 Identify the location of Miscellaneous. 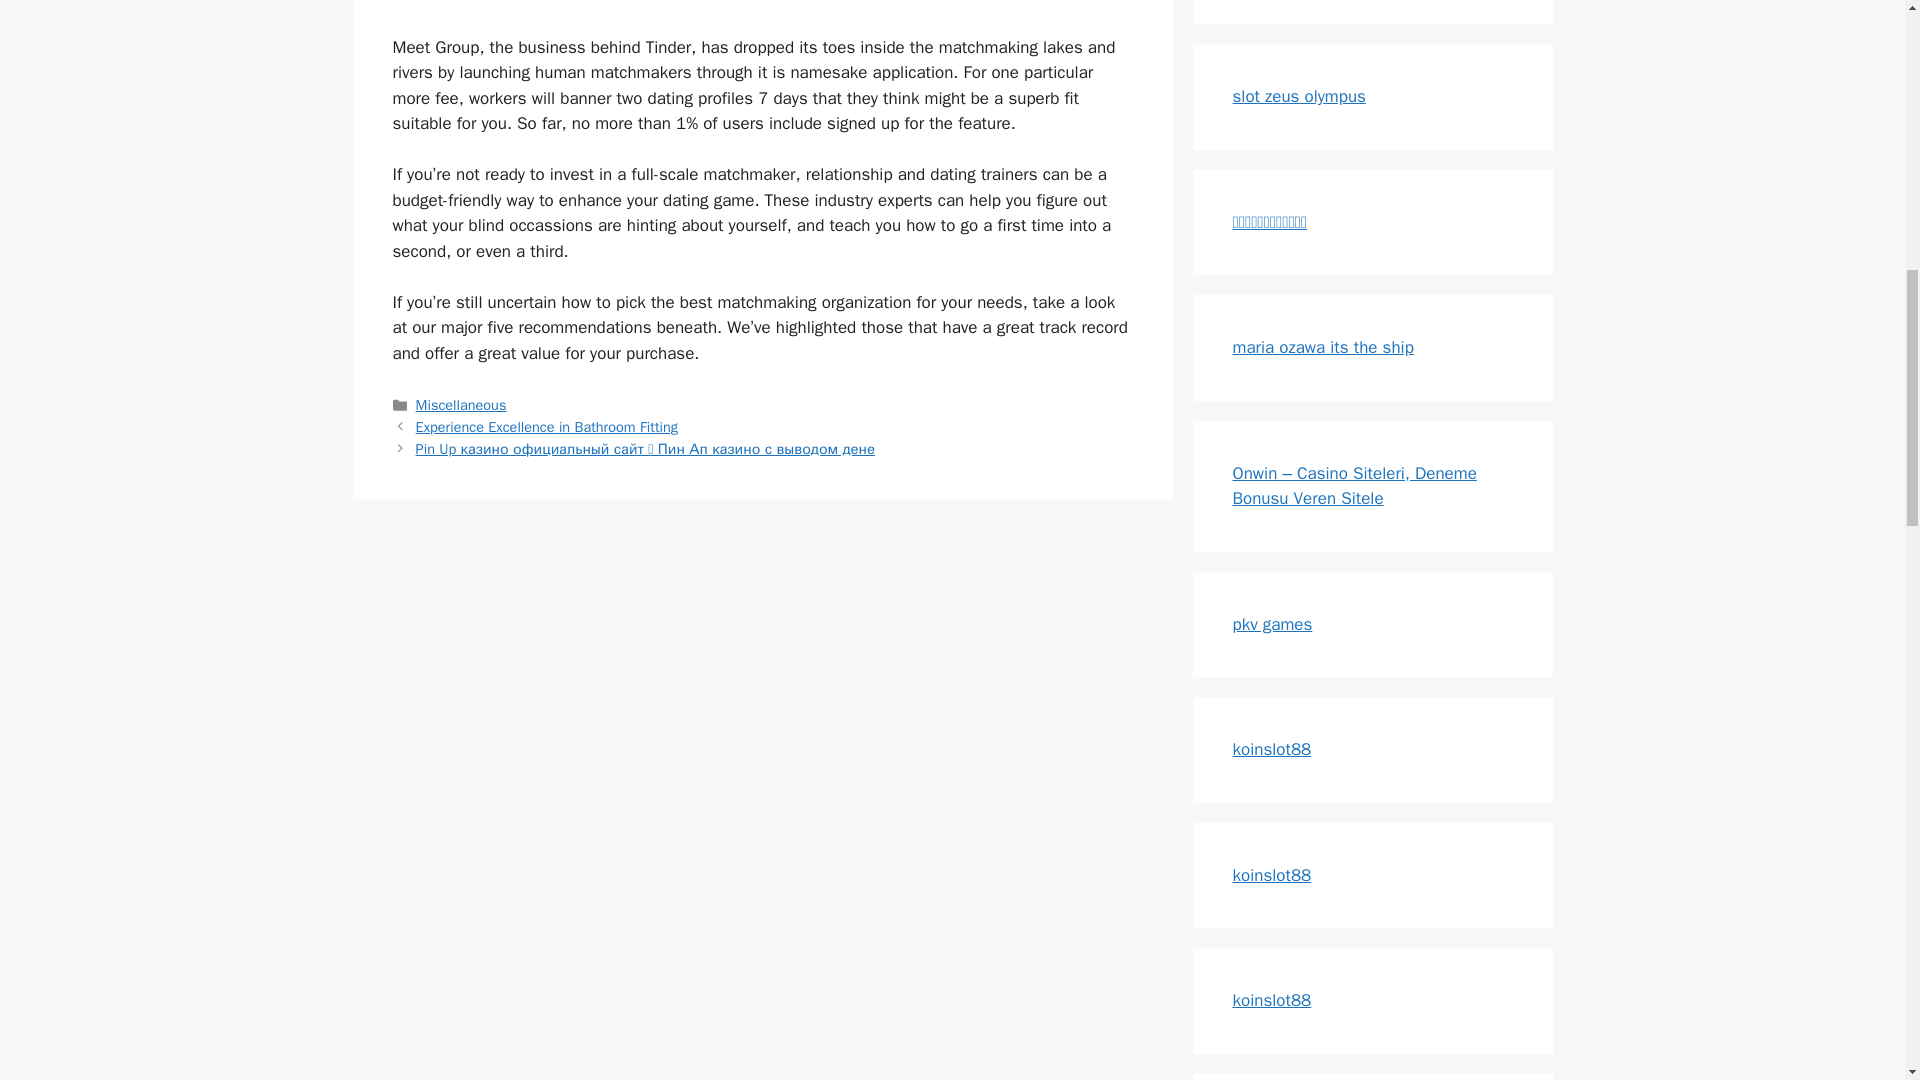
(461, 404).